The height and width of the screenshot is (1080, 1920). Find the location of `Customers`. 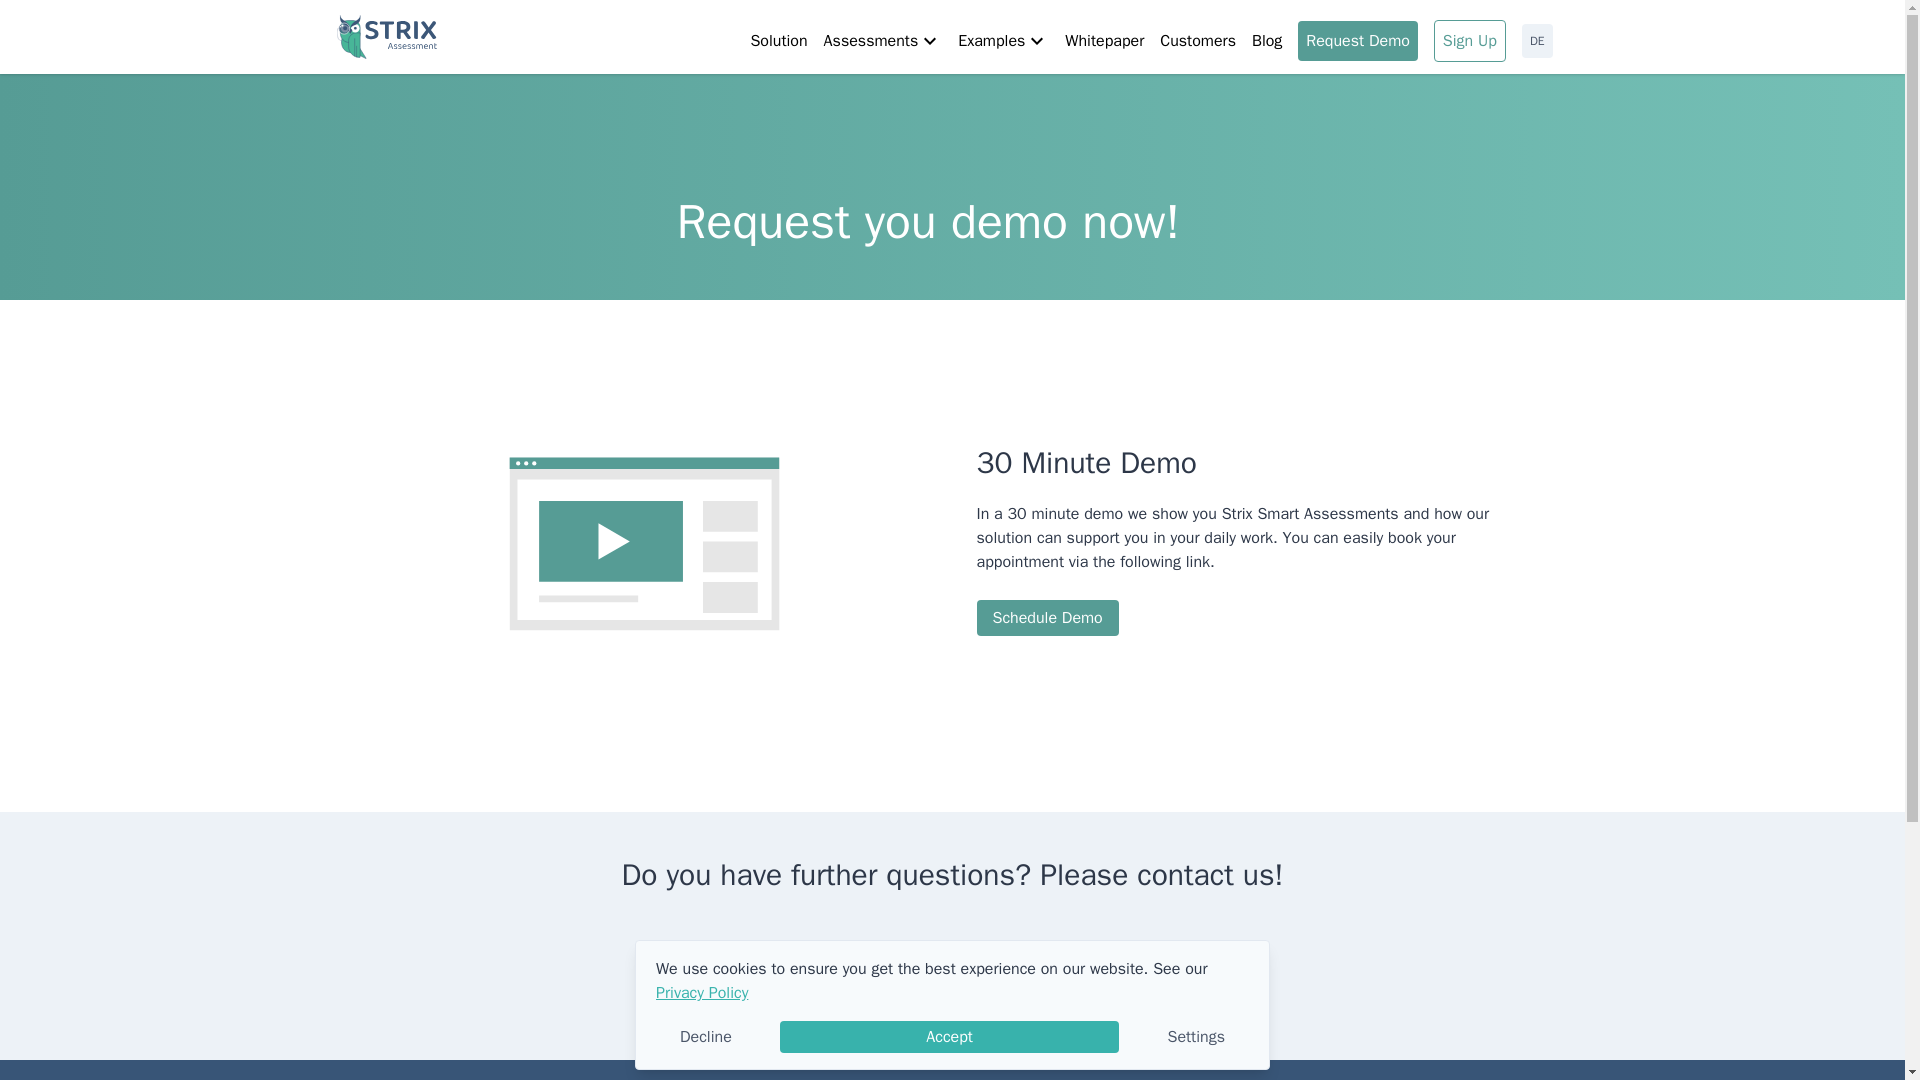

Customers is located at coordinates (1198, 40).